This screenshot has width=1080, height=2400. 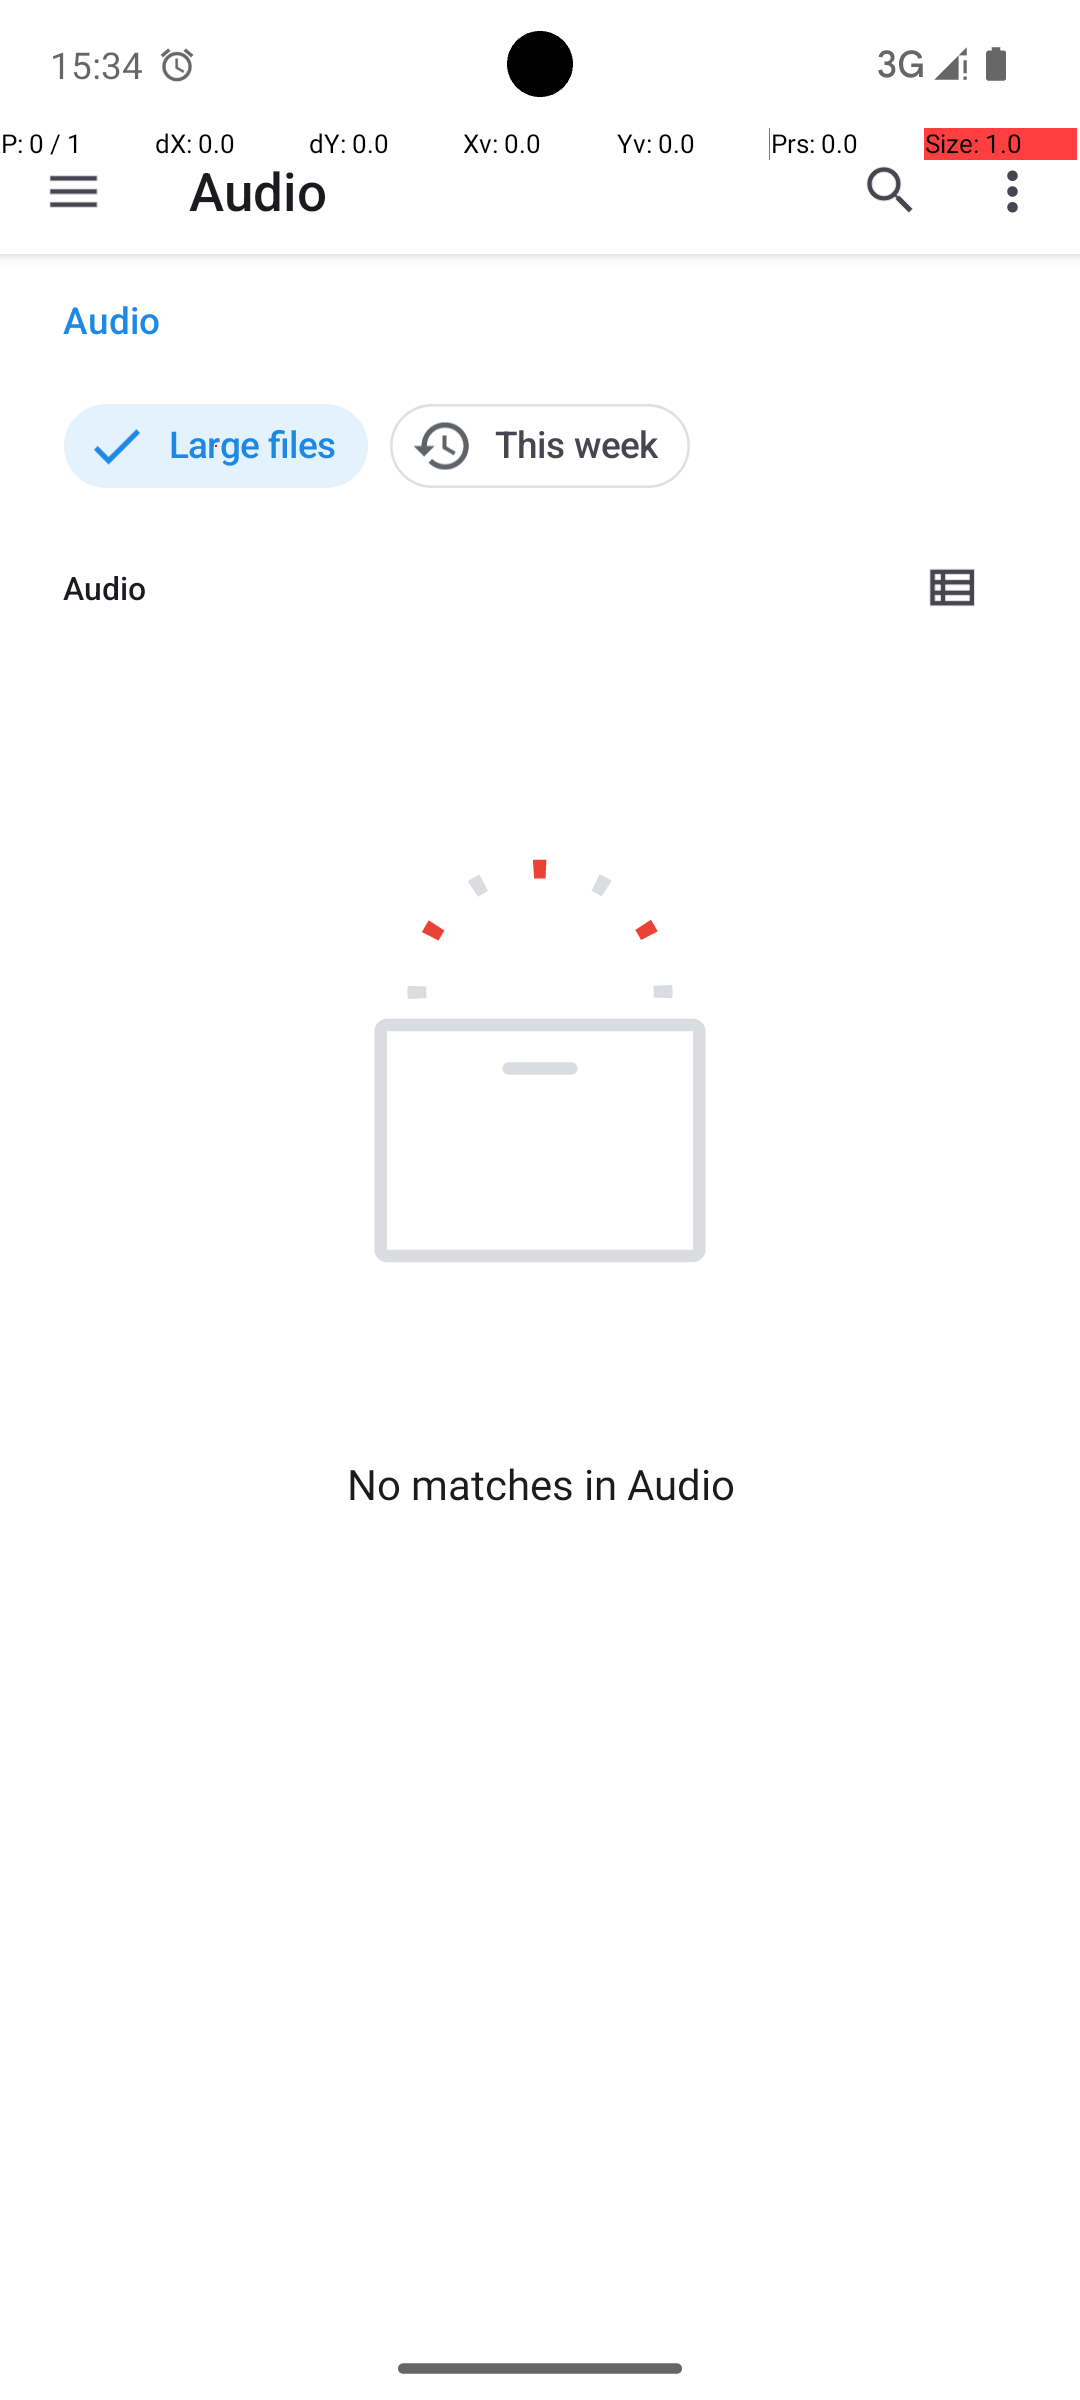 What do you see at coordinates (540, 1484) in the screenshot?
I see `No matches in Audio` at bounding box center [540, 1484].